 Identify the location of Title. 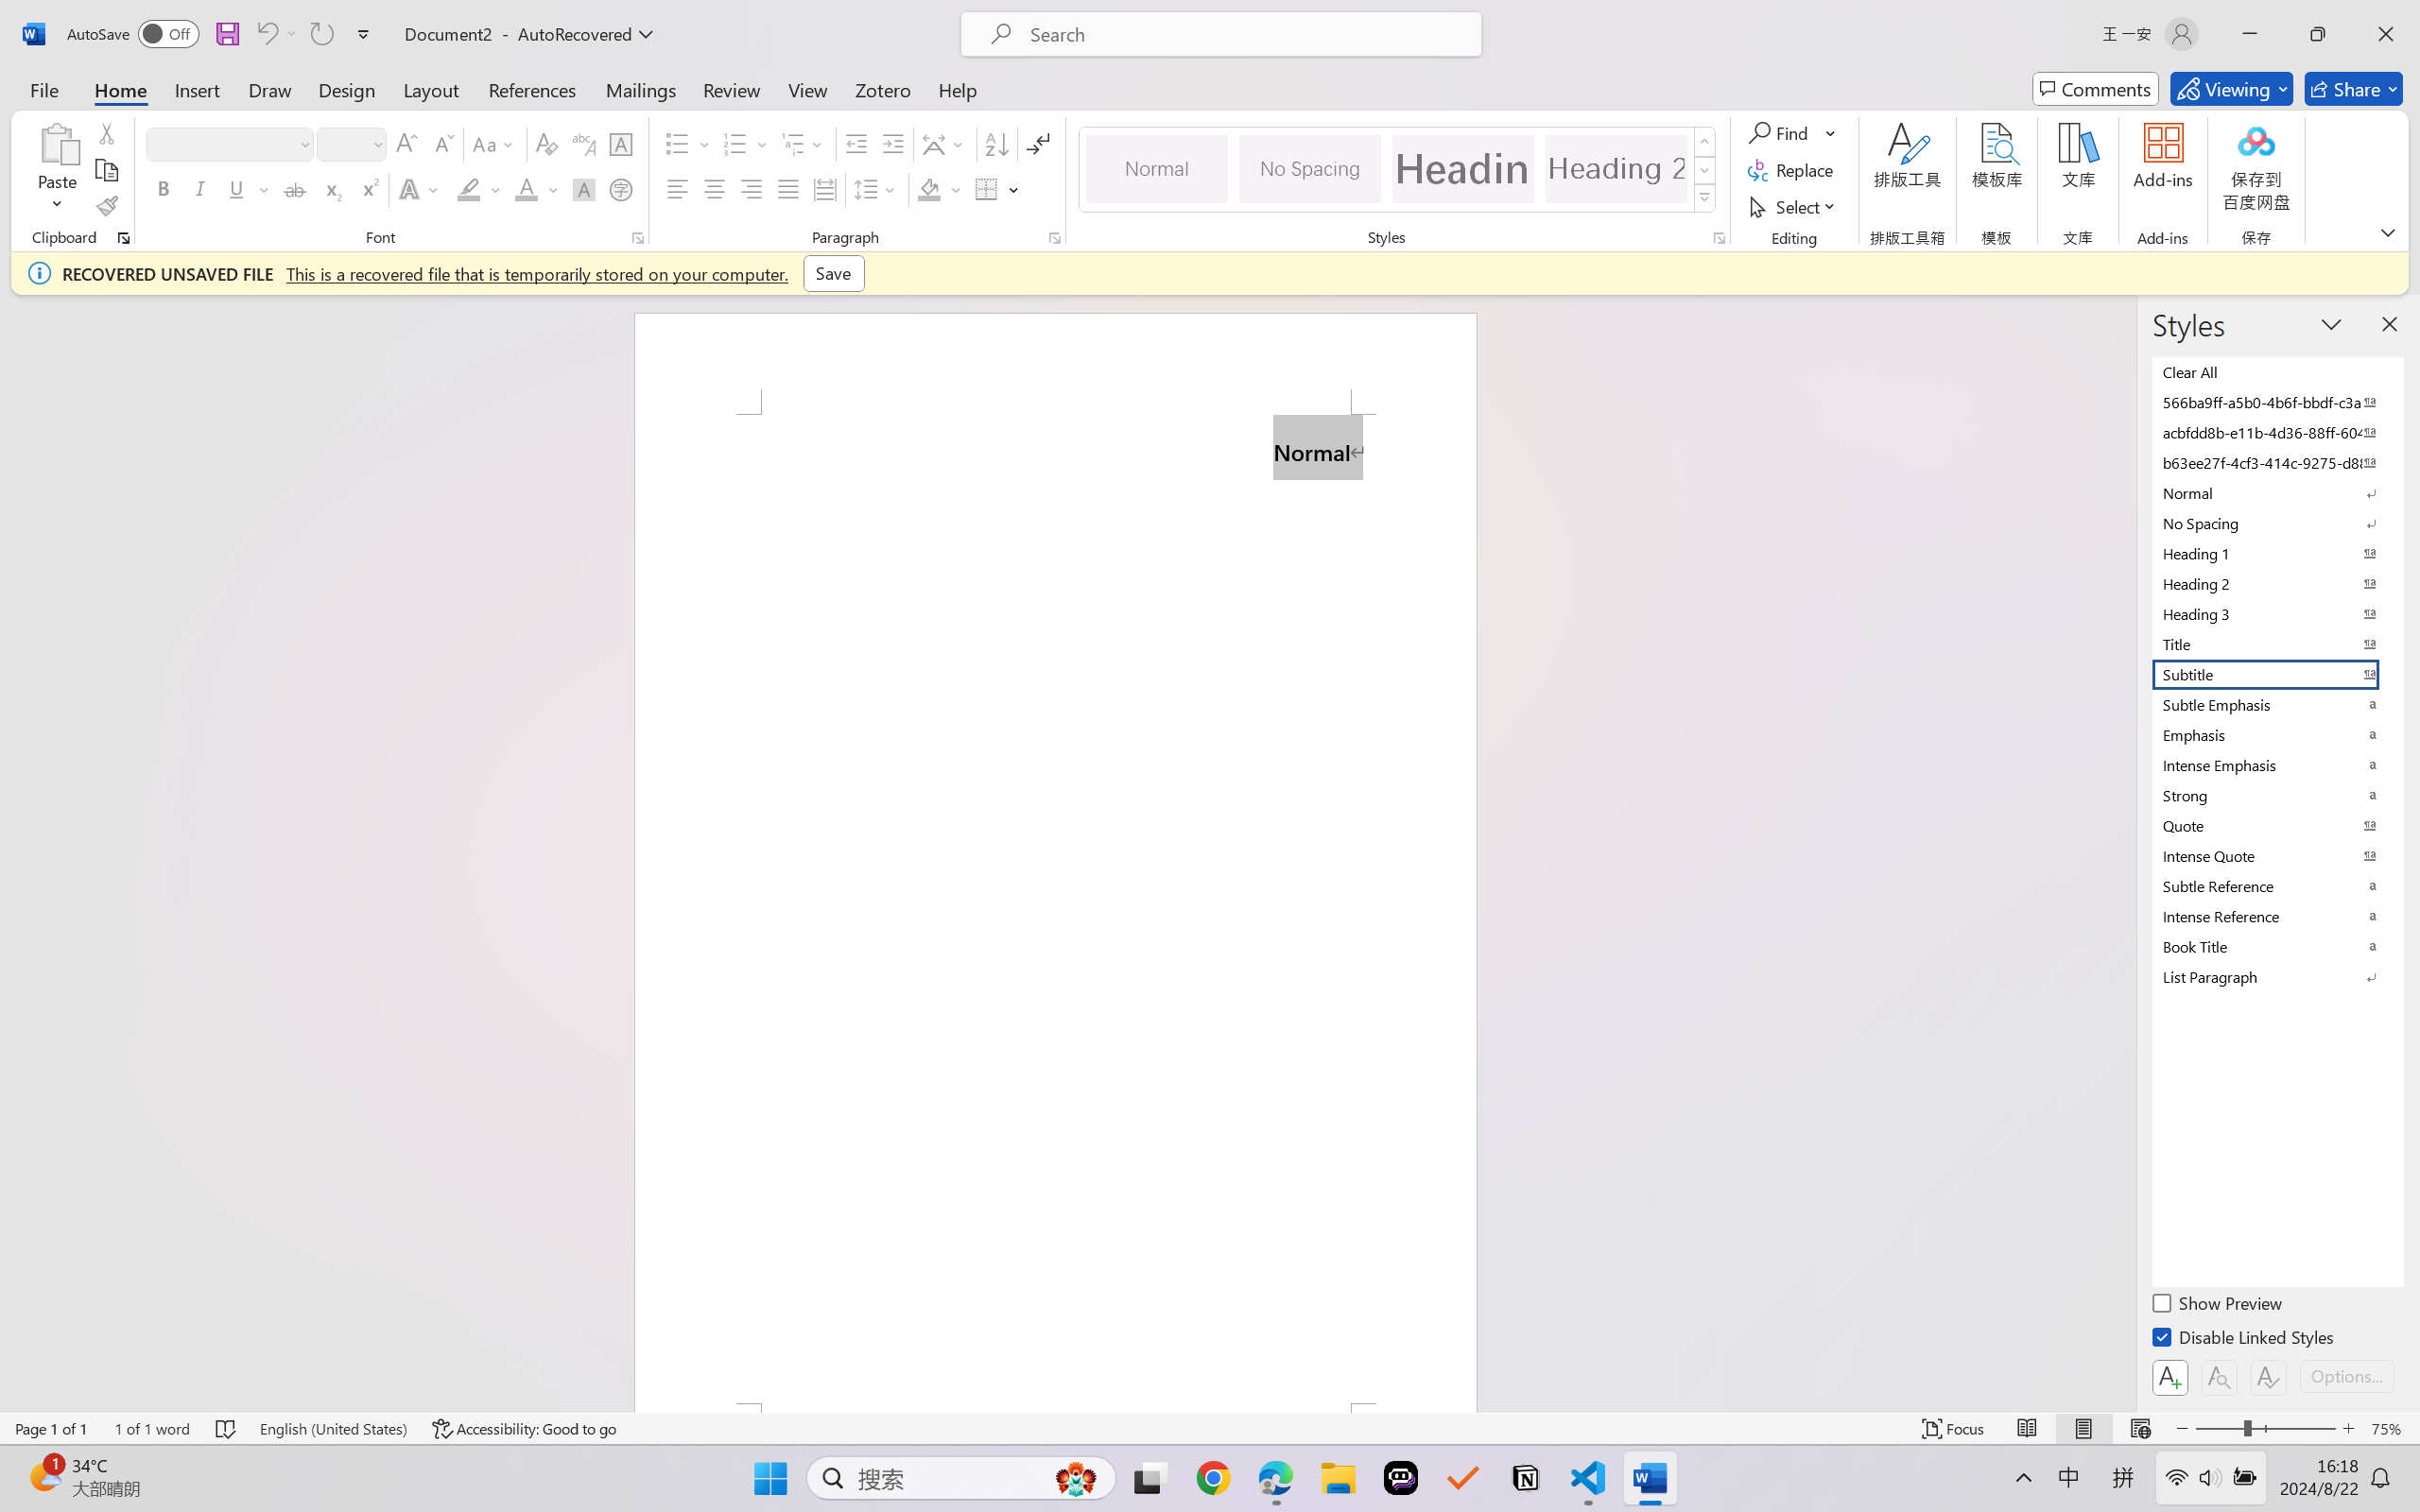
(2276, 644).